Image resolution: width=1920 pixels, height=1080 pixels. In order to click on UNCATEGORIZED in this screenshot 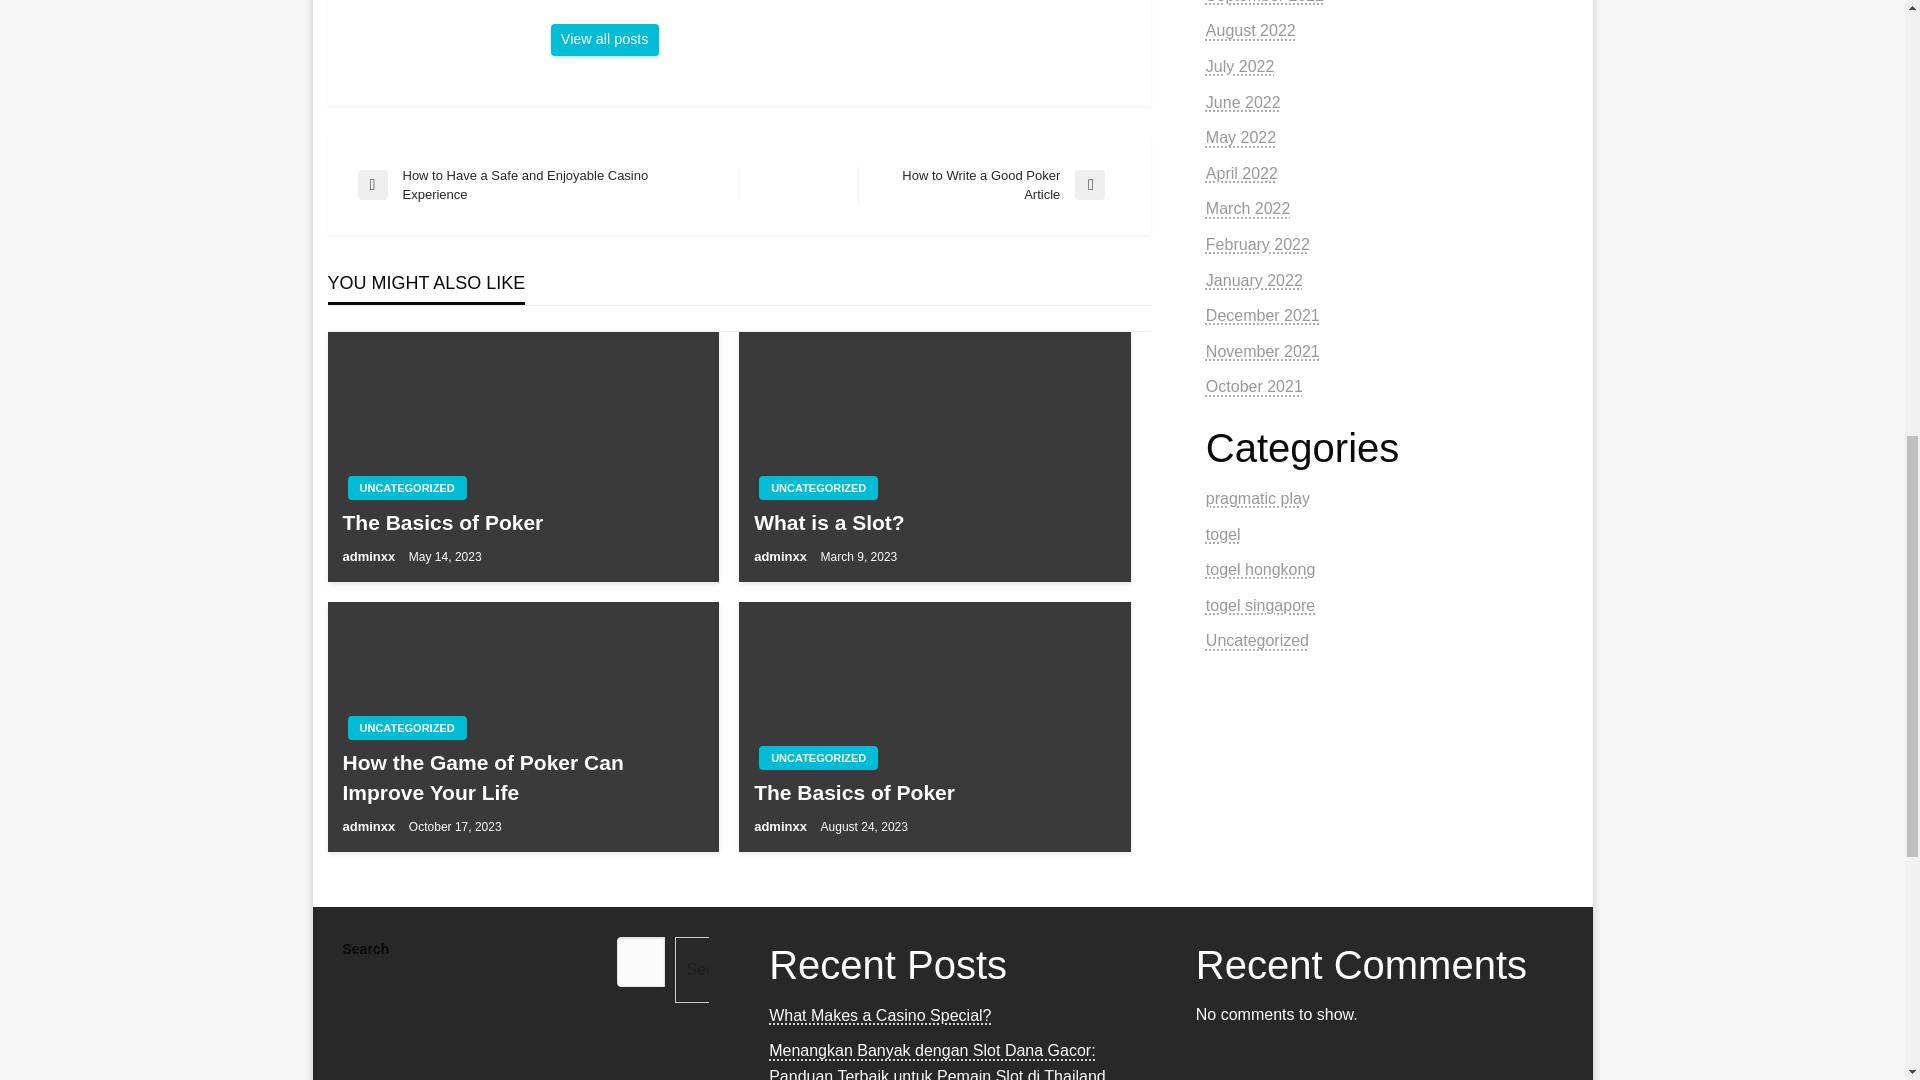, I will do `click(934, 522)`.